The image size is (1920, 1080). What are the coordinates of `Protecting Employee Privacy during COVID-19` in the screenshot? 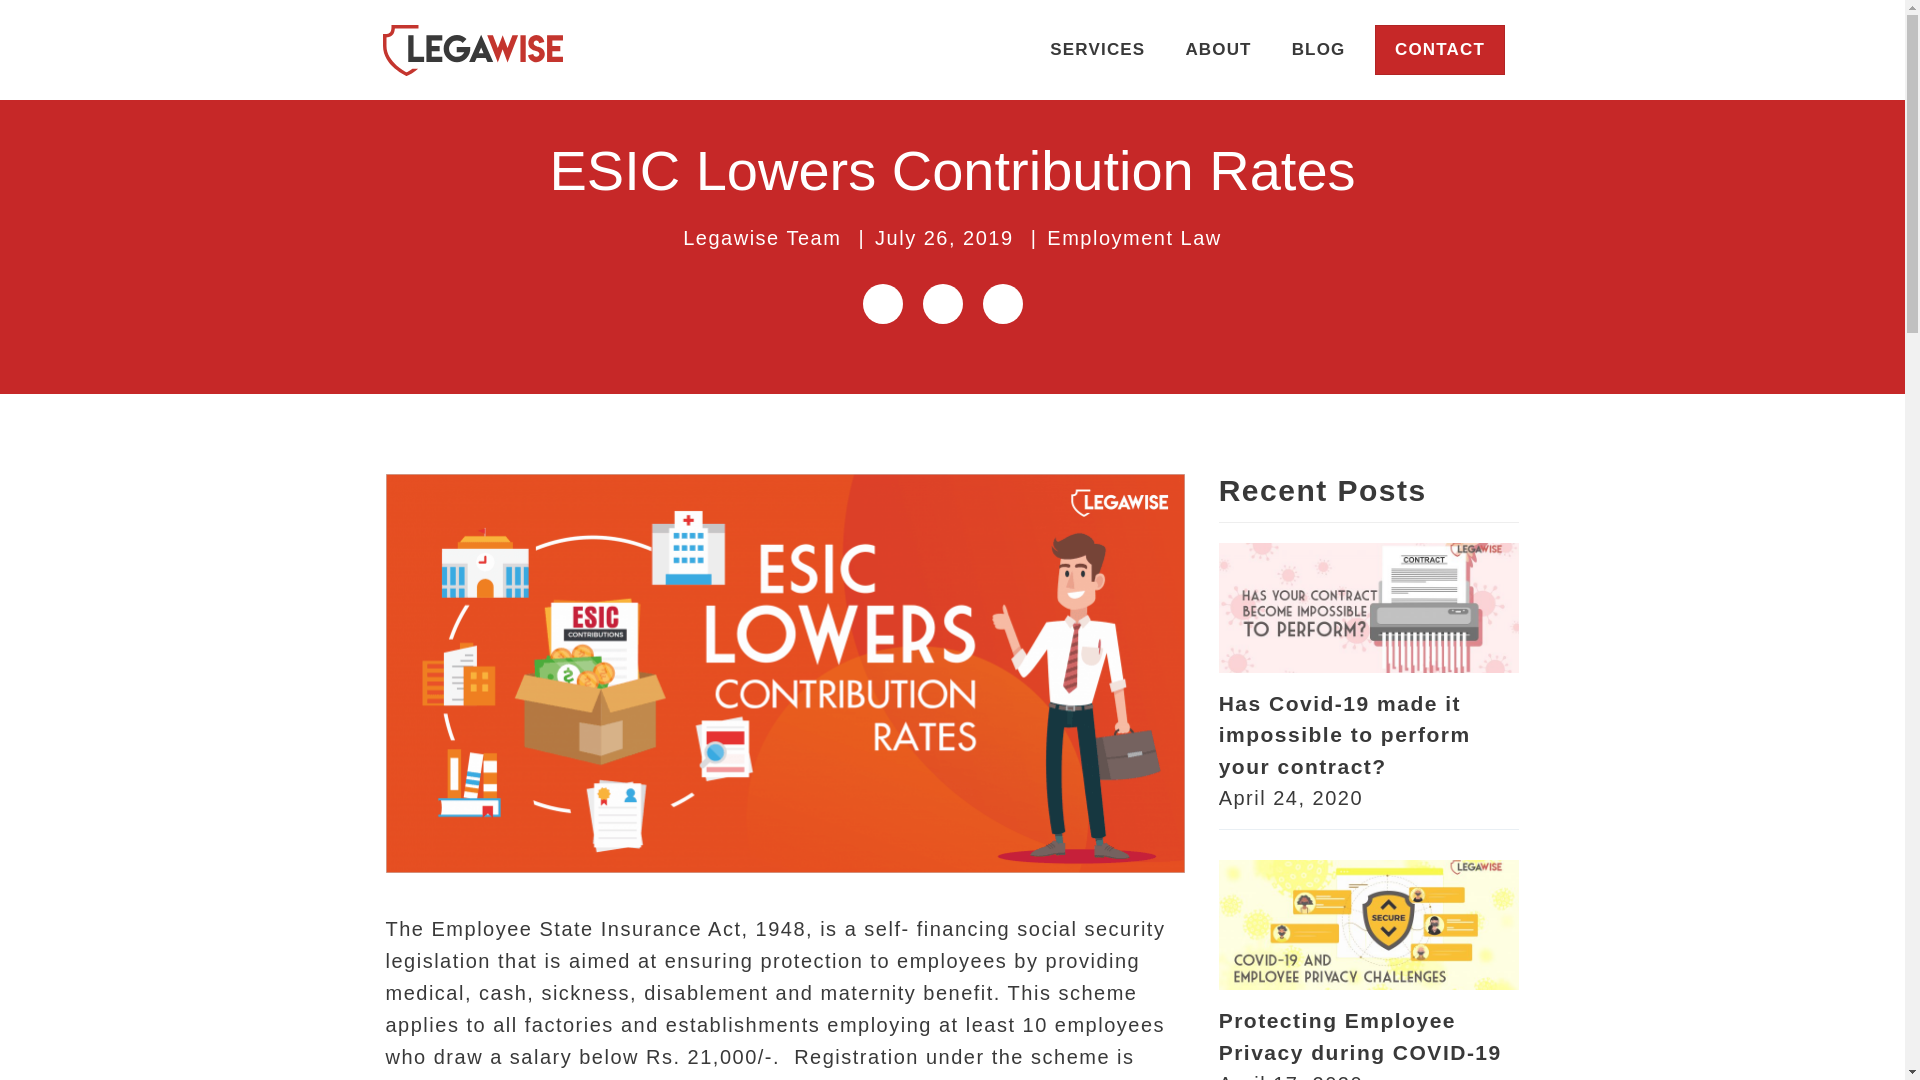 It's located at (1360, 1036).